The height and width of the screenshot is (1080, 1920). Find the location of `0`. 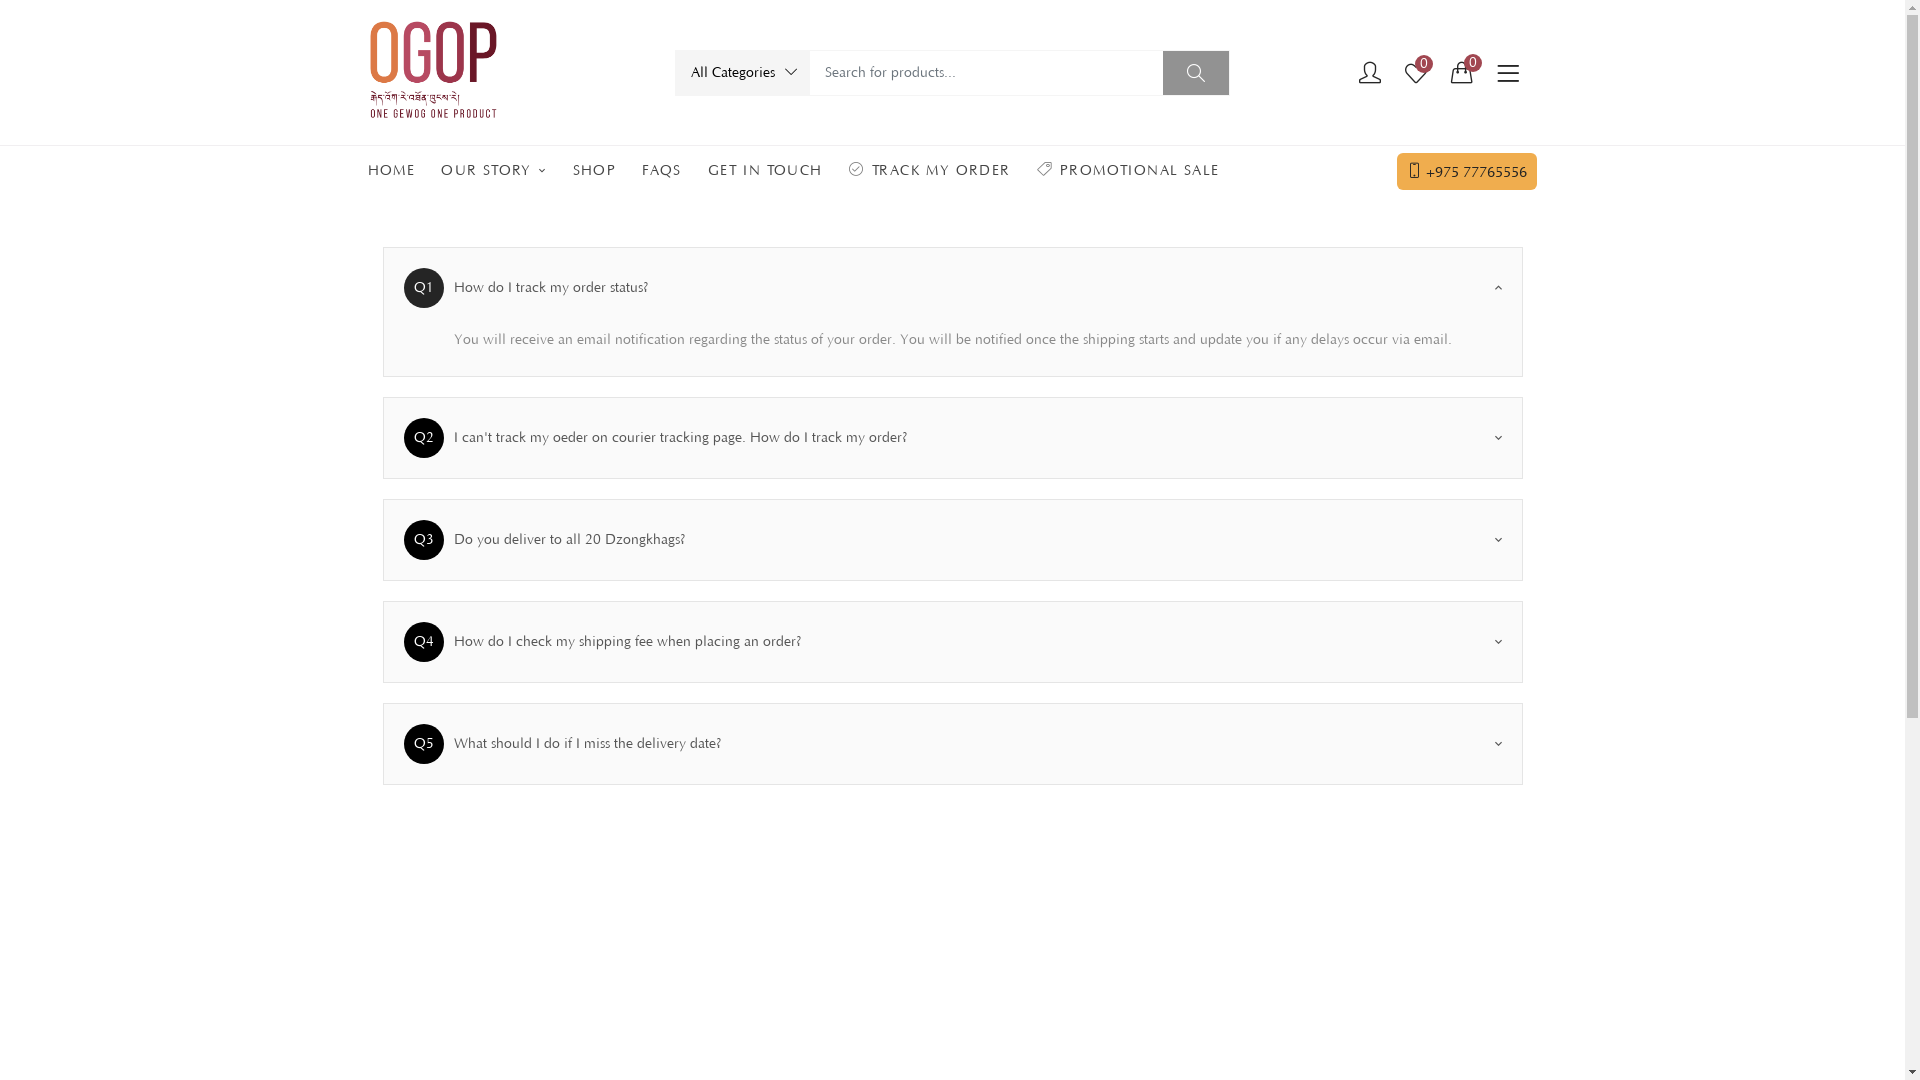

0 is located at coordinates (1416, 74).